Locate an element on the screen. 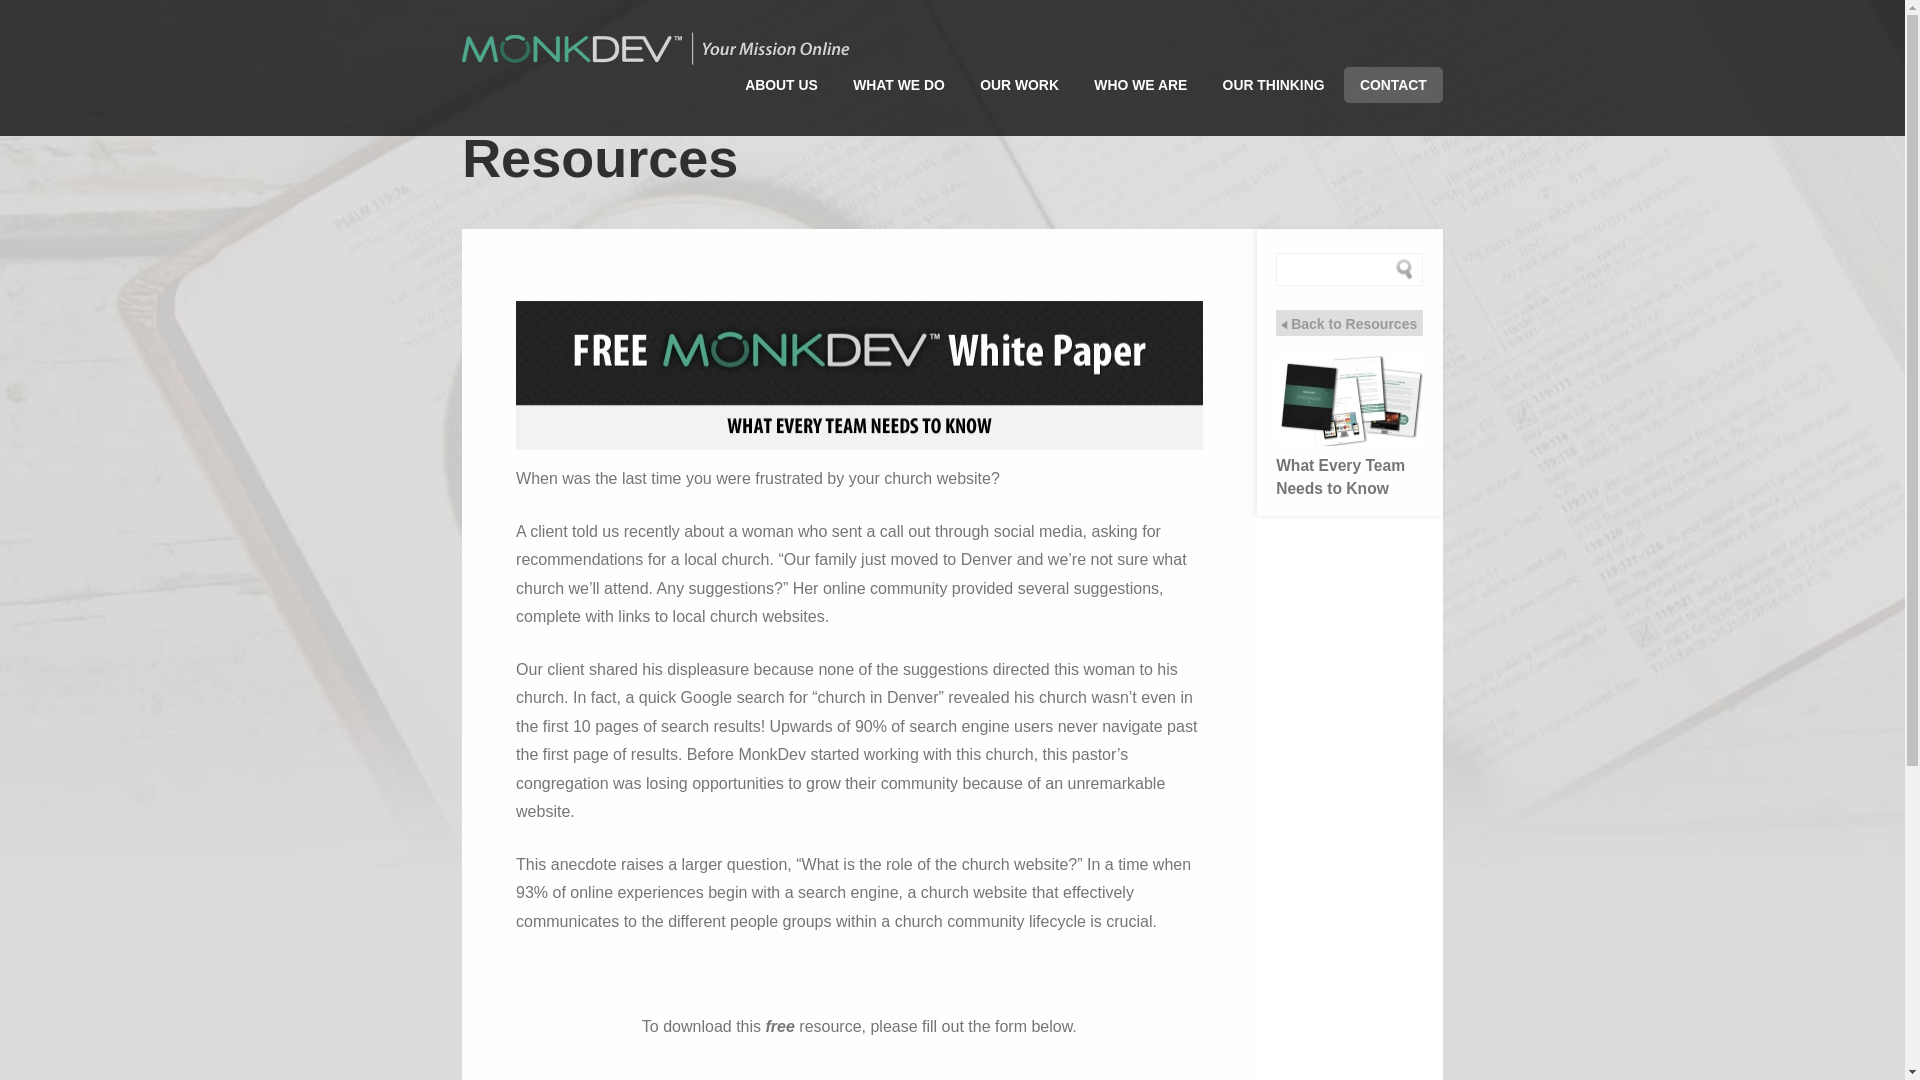 The height and width of the screenshot is (1080, 1920). WHAT WE DO is located at coordinates (898, 84).